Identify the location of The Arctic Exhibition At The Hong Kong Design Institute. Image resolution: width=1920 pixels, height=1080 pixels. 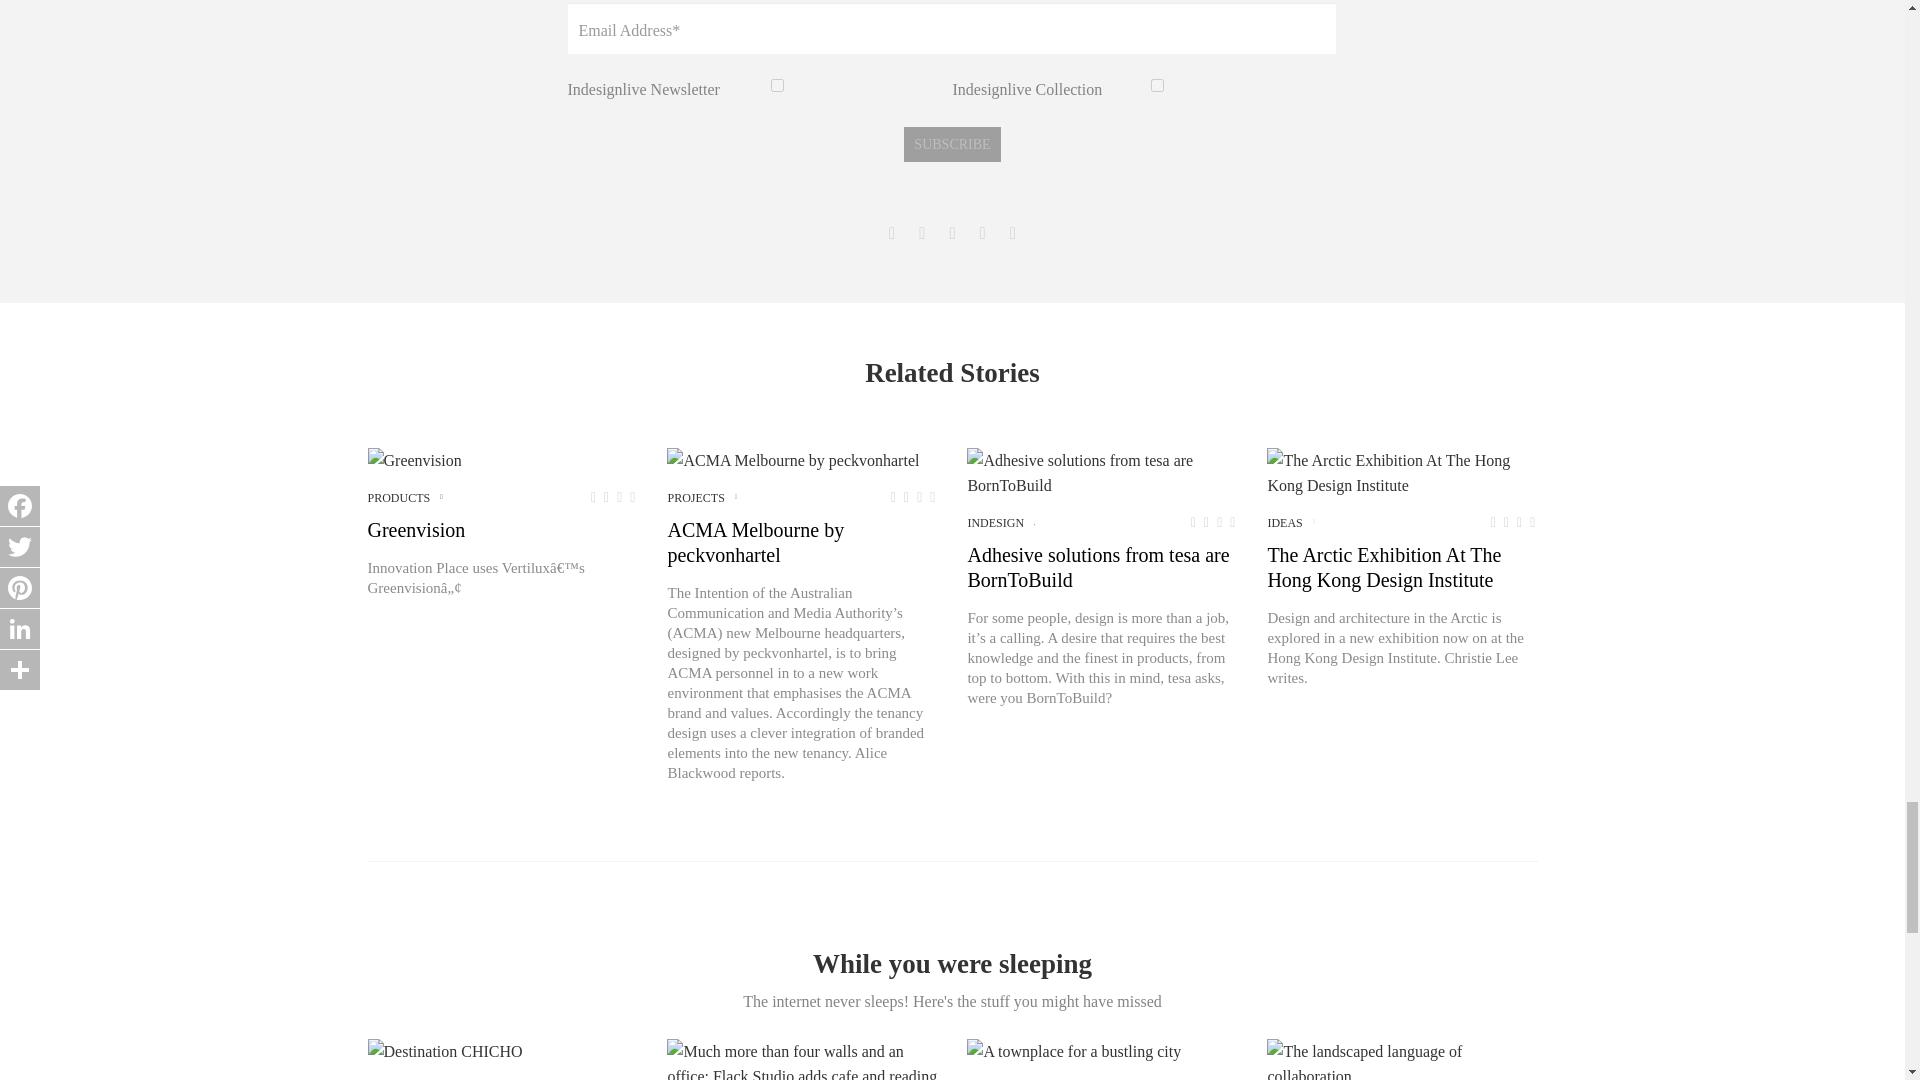
(1402, 472).